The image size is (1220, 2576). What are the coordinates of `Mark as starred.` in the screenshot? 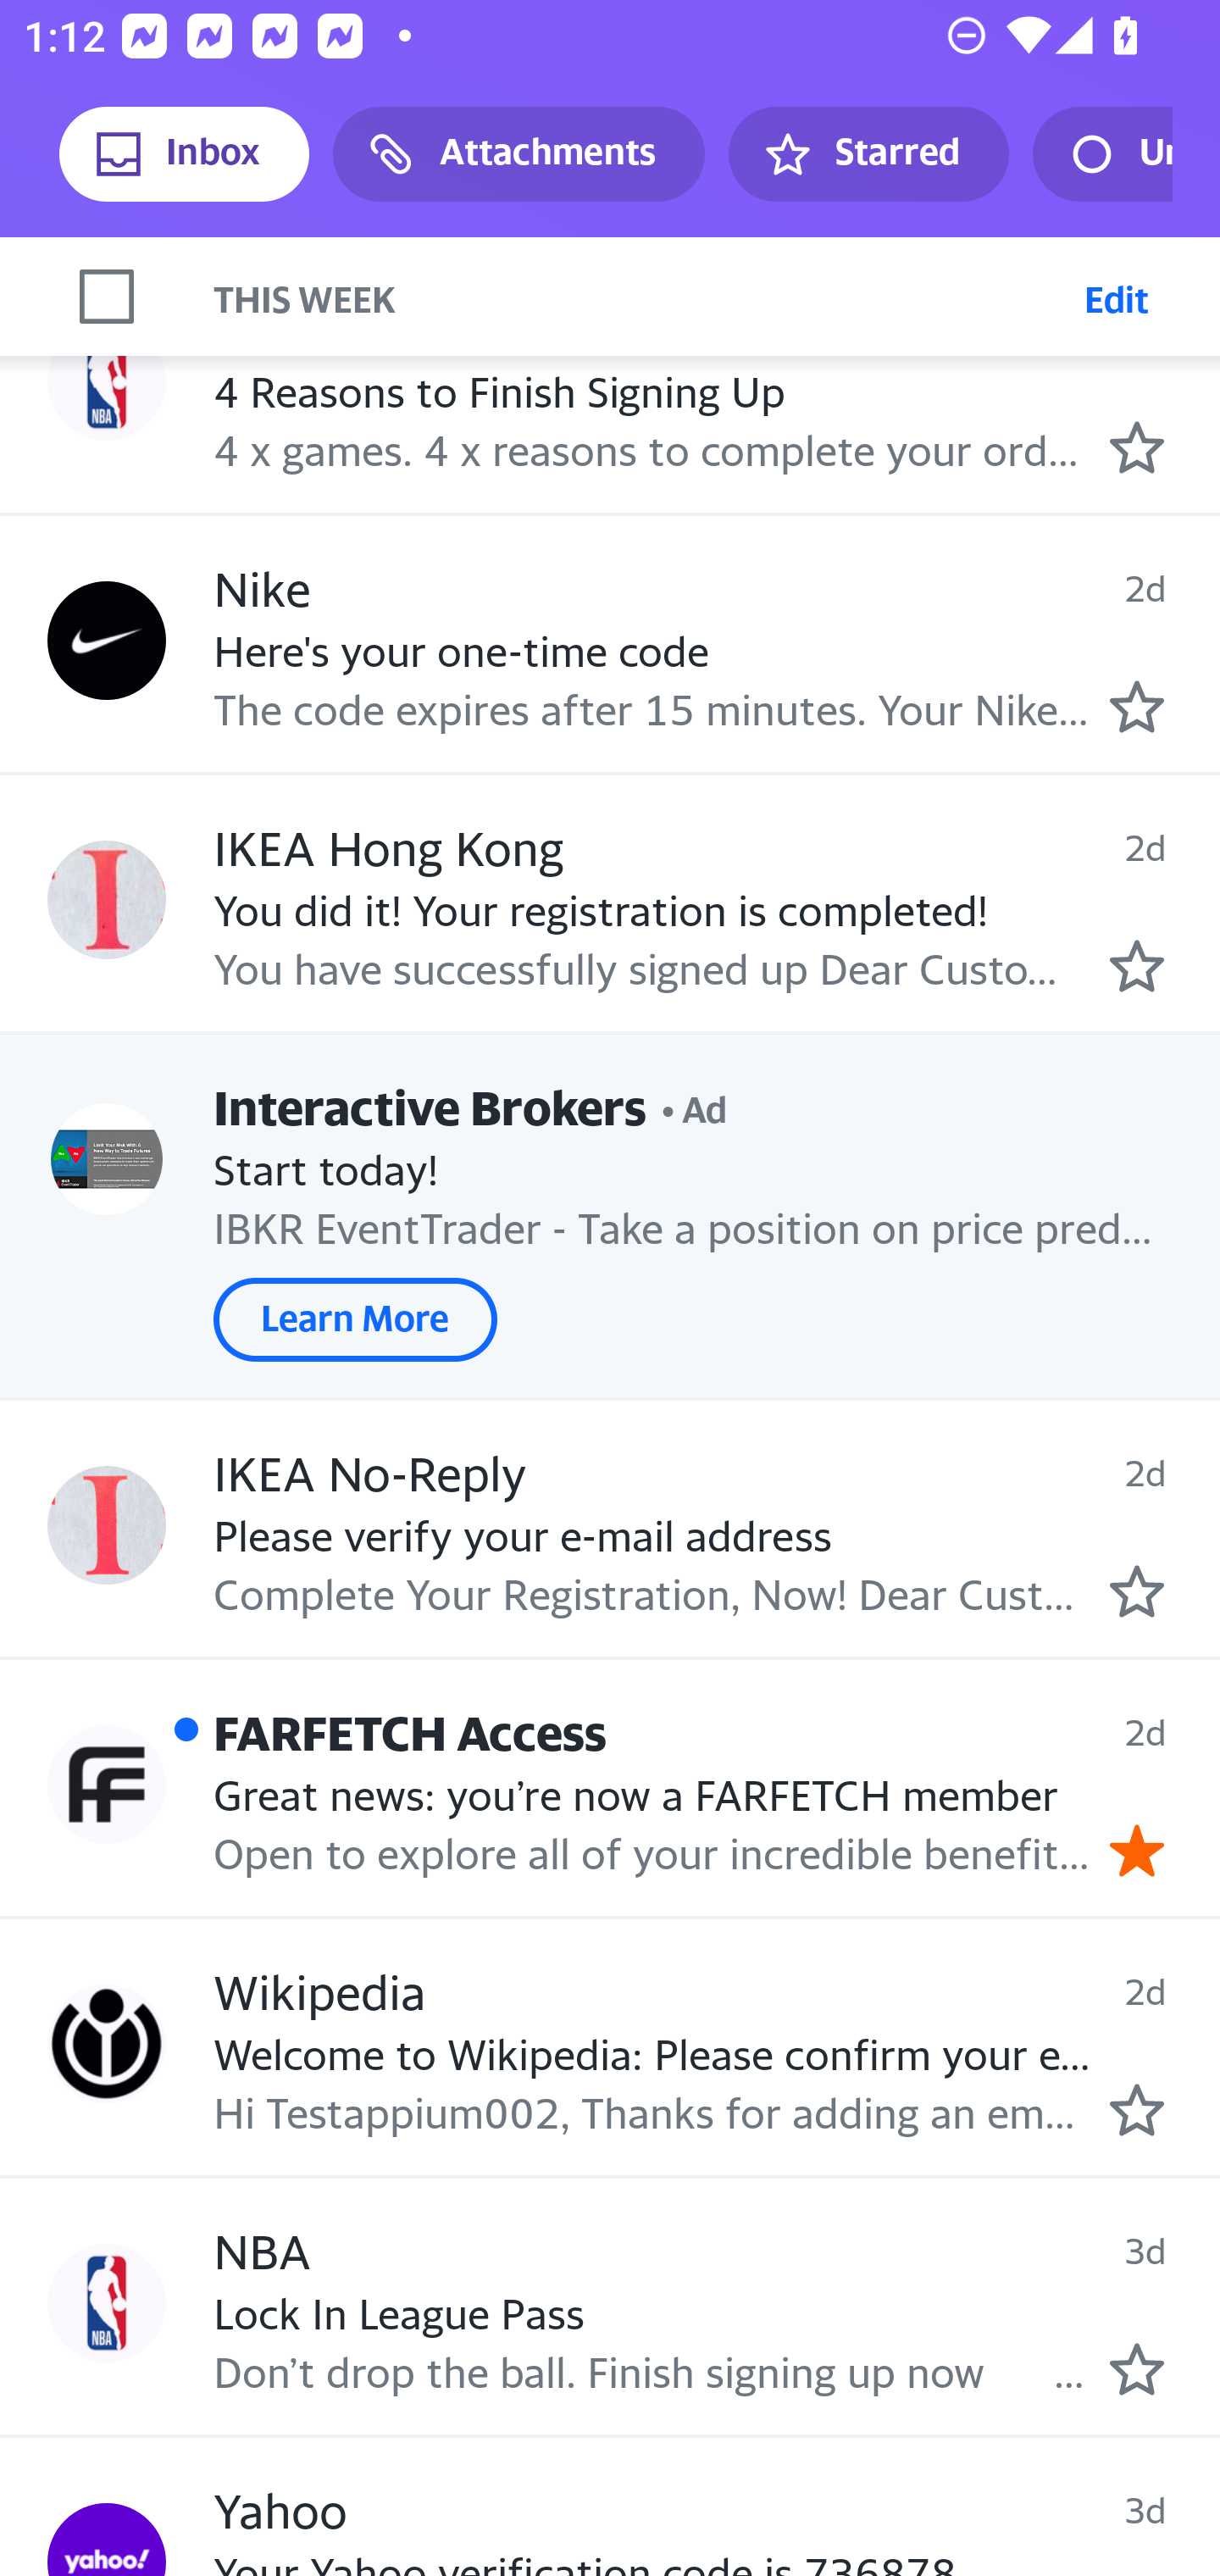 It's located at (1137, 1591).